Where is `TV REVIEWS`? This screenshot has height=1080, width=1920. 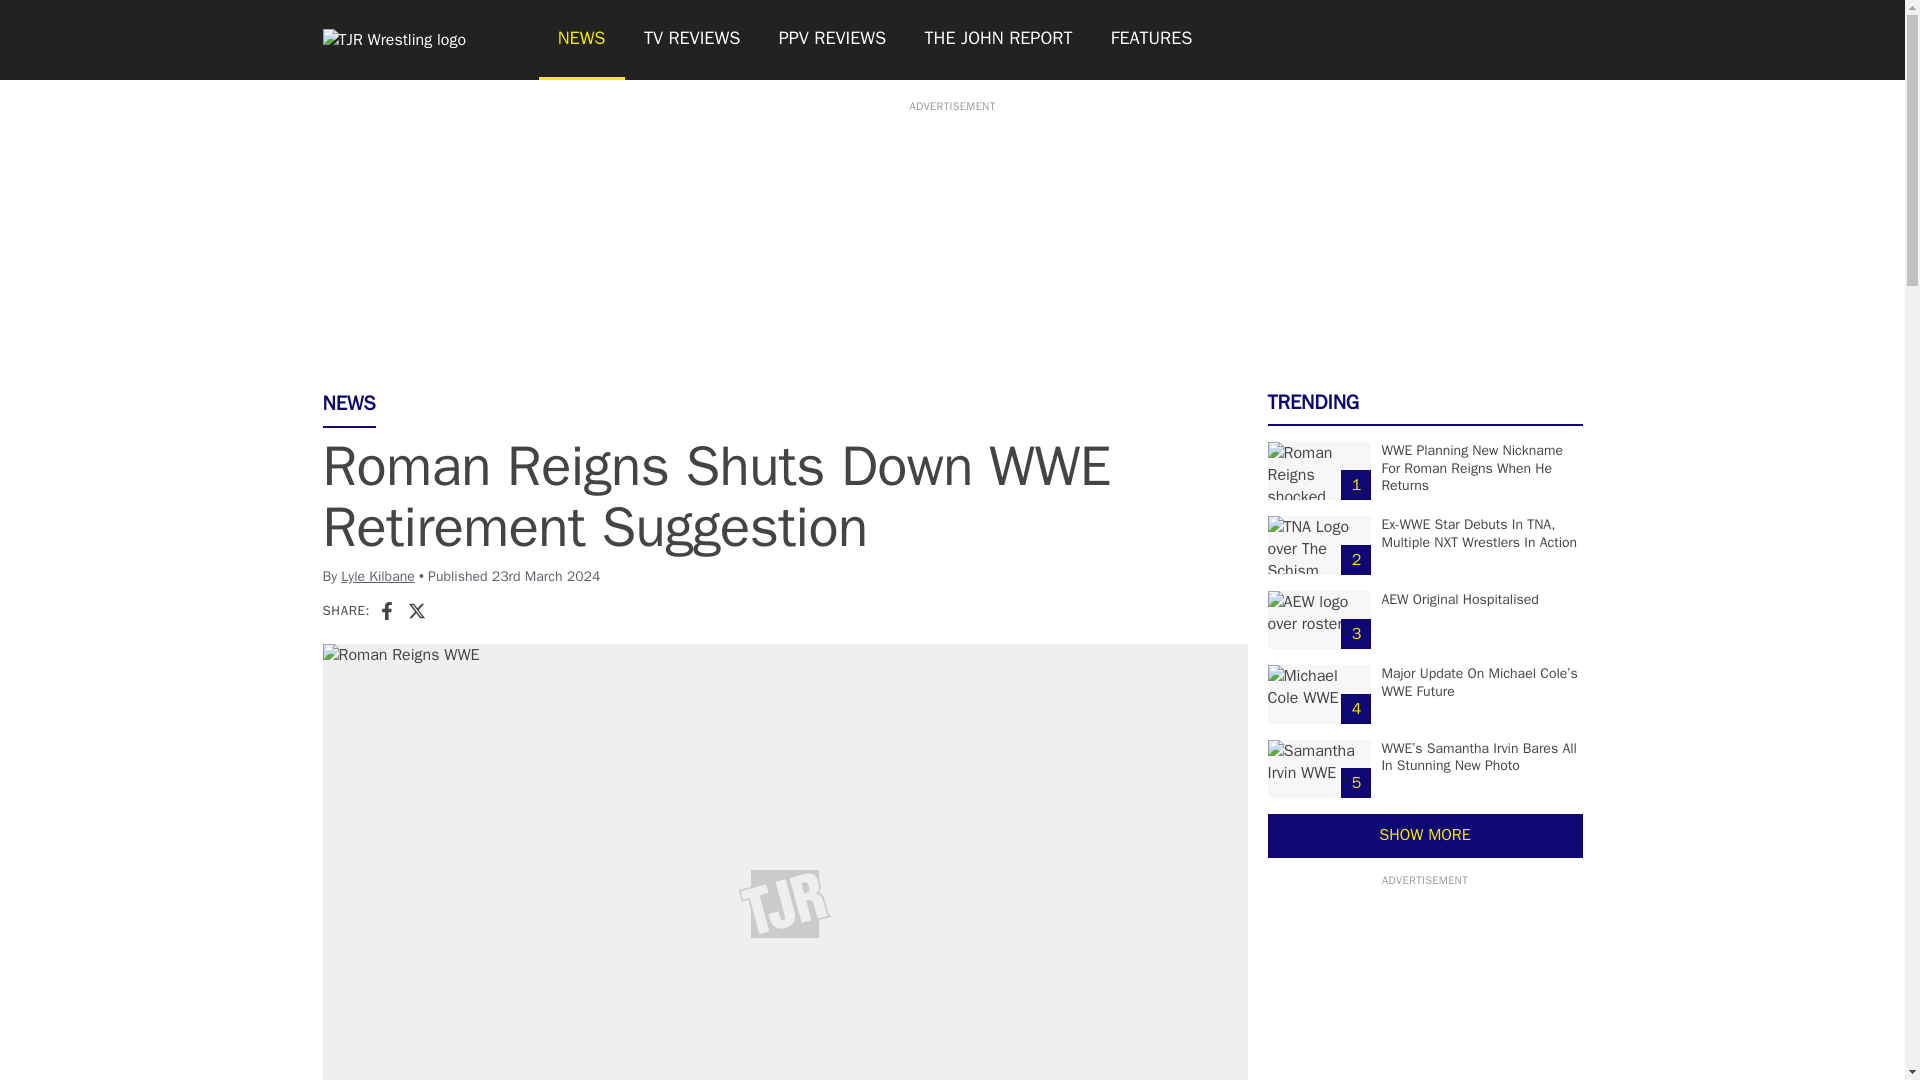 TV REVIEWS is located at coordinates (692, 40).